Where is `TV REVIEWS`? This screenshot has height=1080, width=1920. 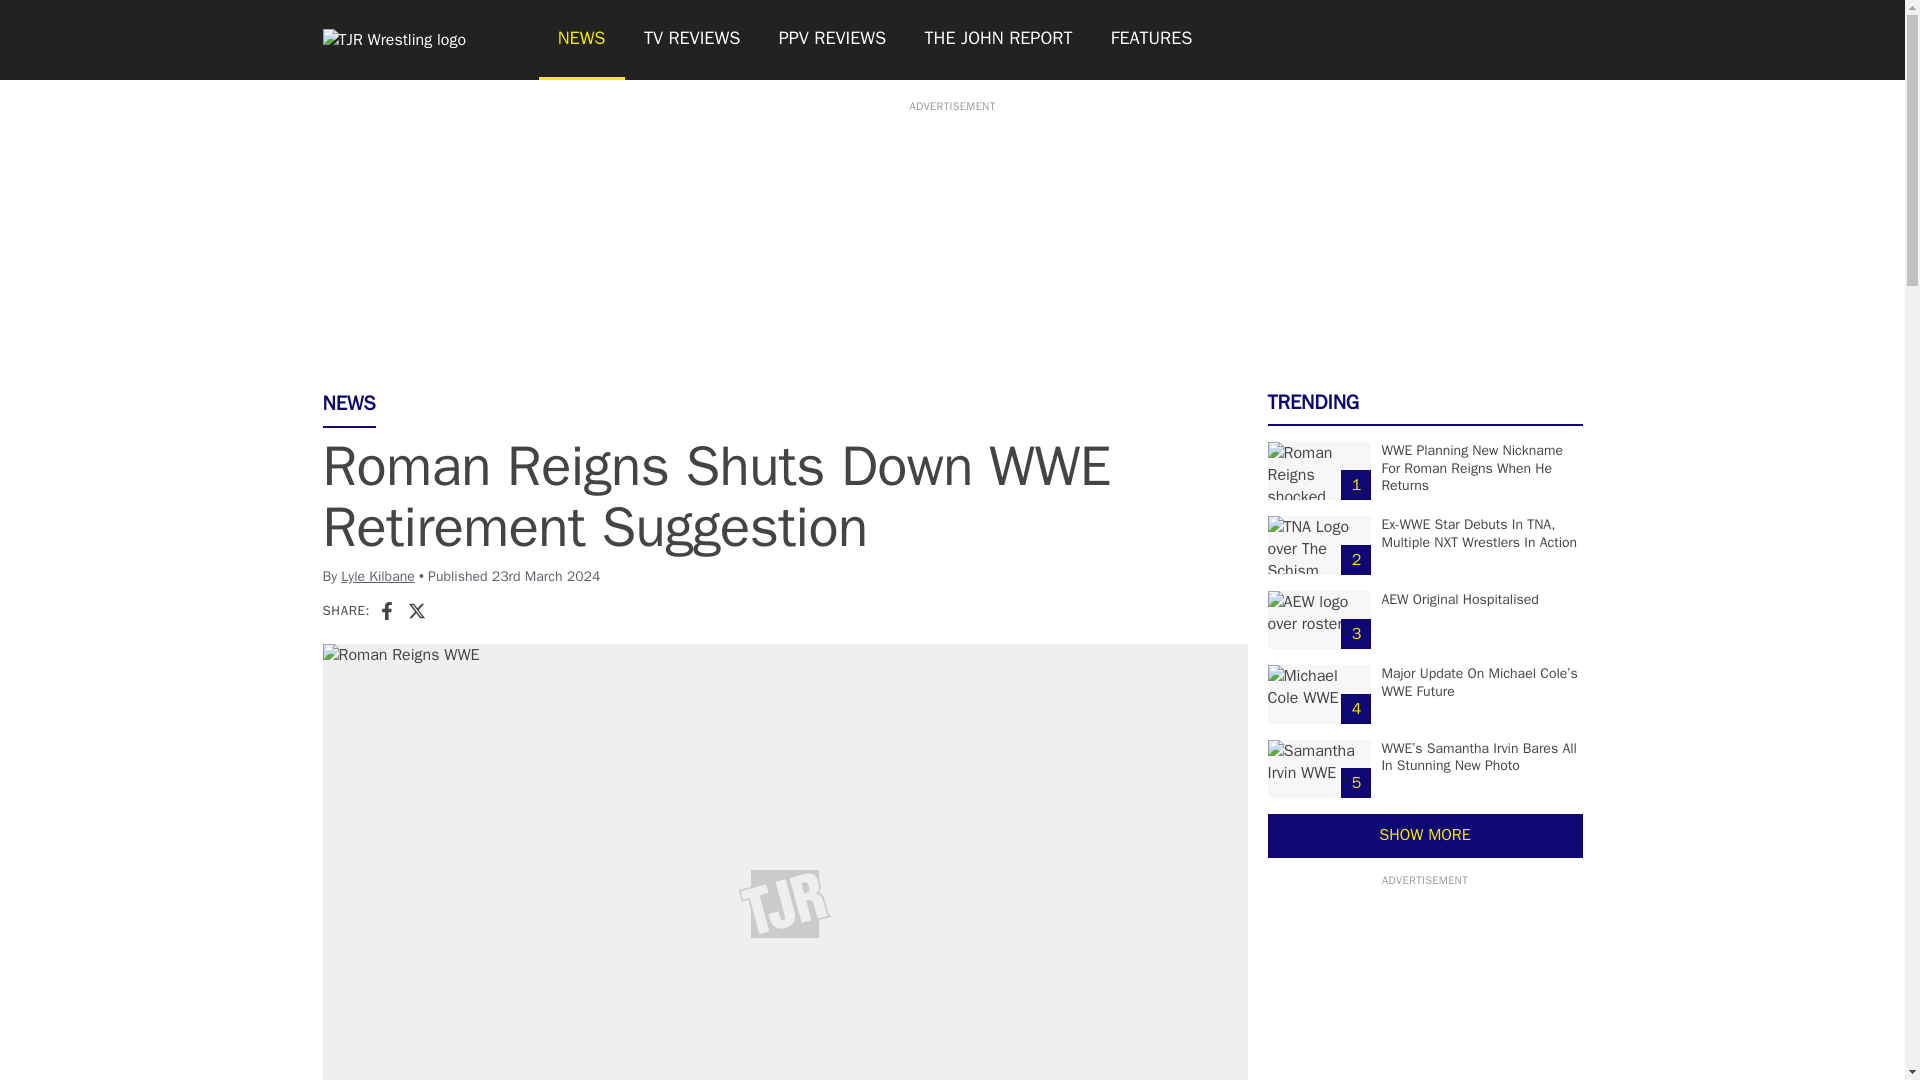 TV REVIEWS is located at coordinates (692, 40).